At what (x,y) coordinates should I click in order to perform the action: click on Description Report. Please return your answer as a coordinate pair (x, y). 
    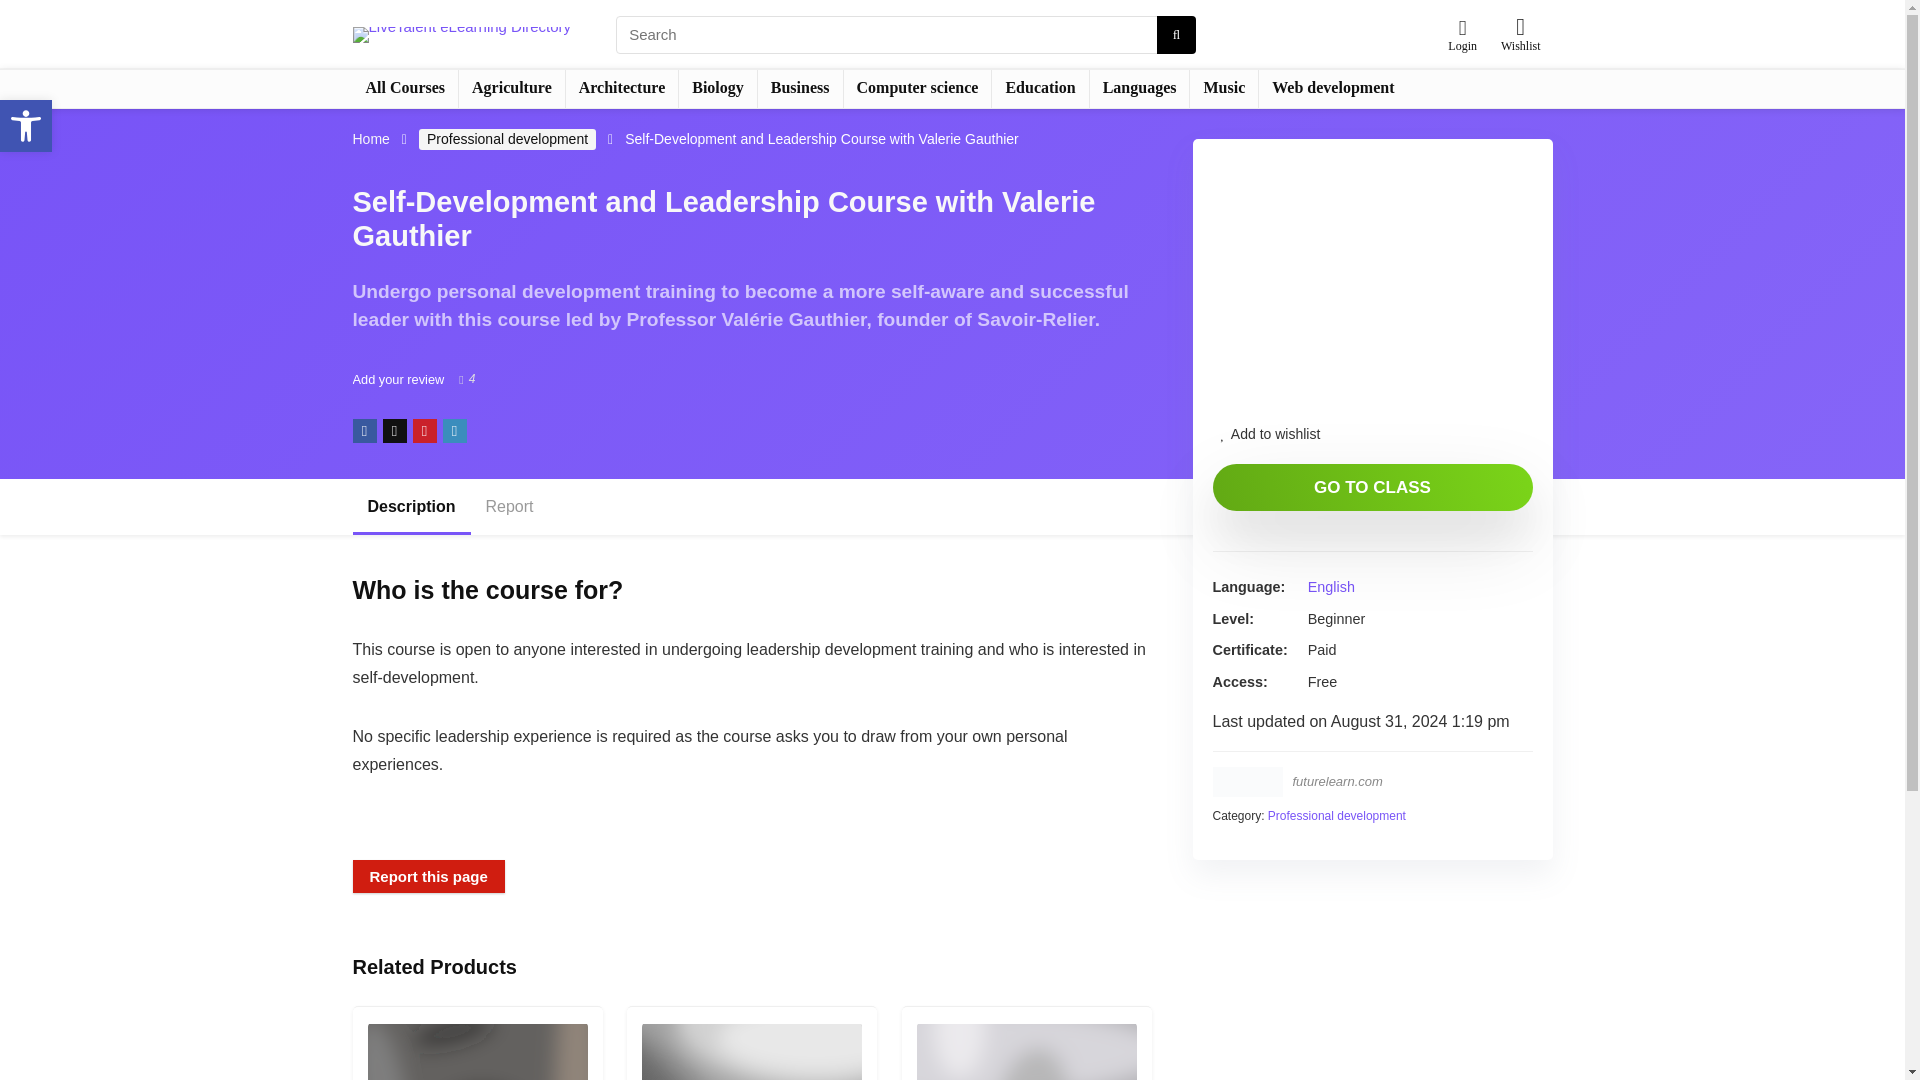
    Looking at the image, I should click on (752, 506).